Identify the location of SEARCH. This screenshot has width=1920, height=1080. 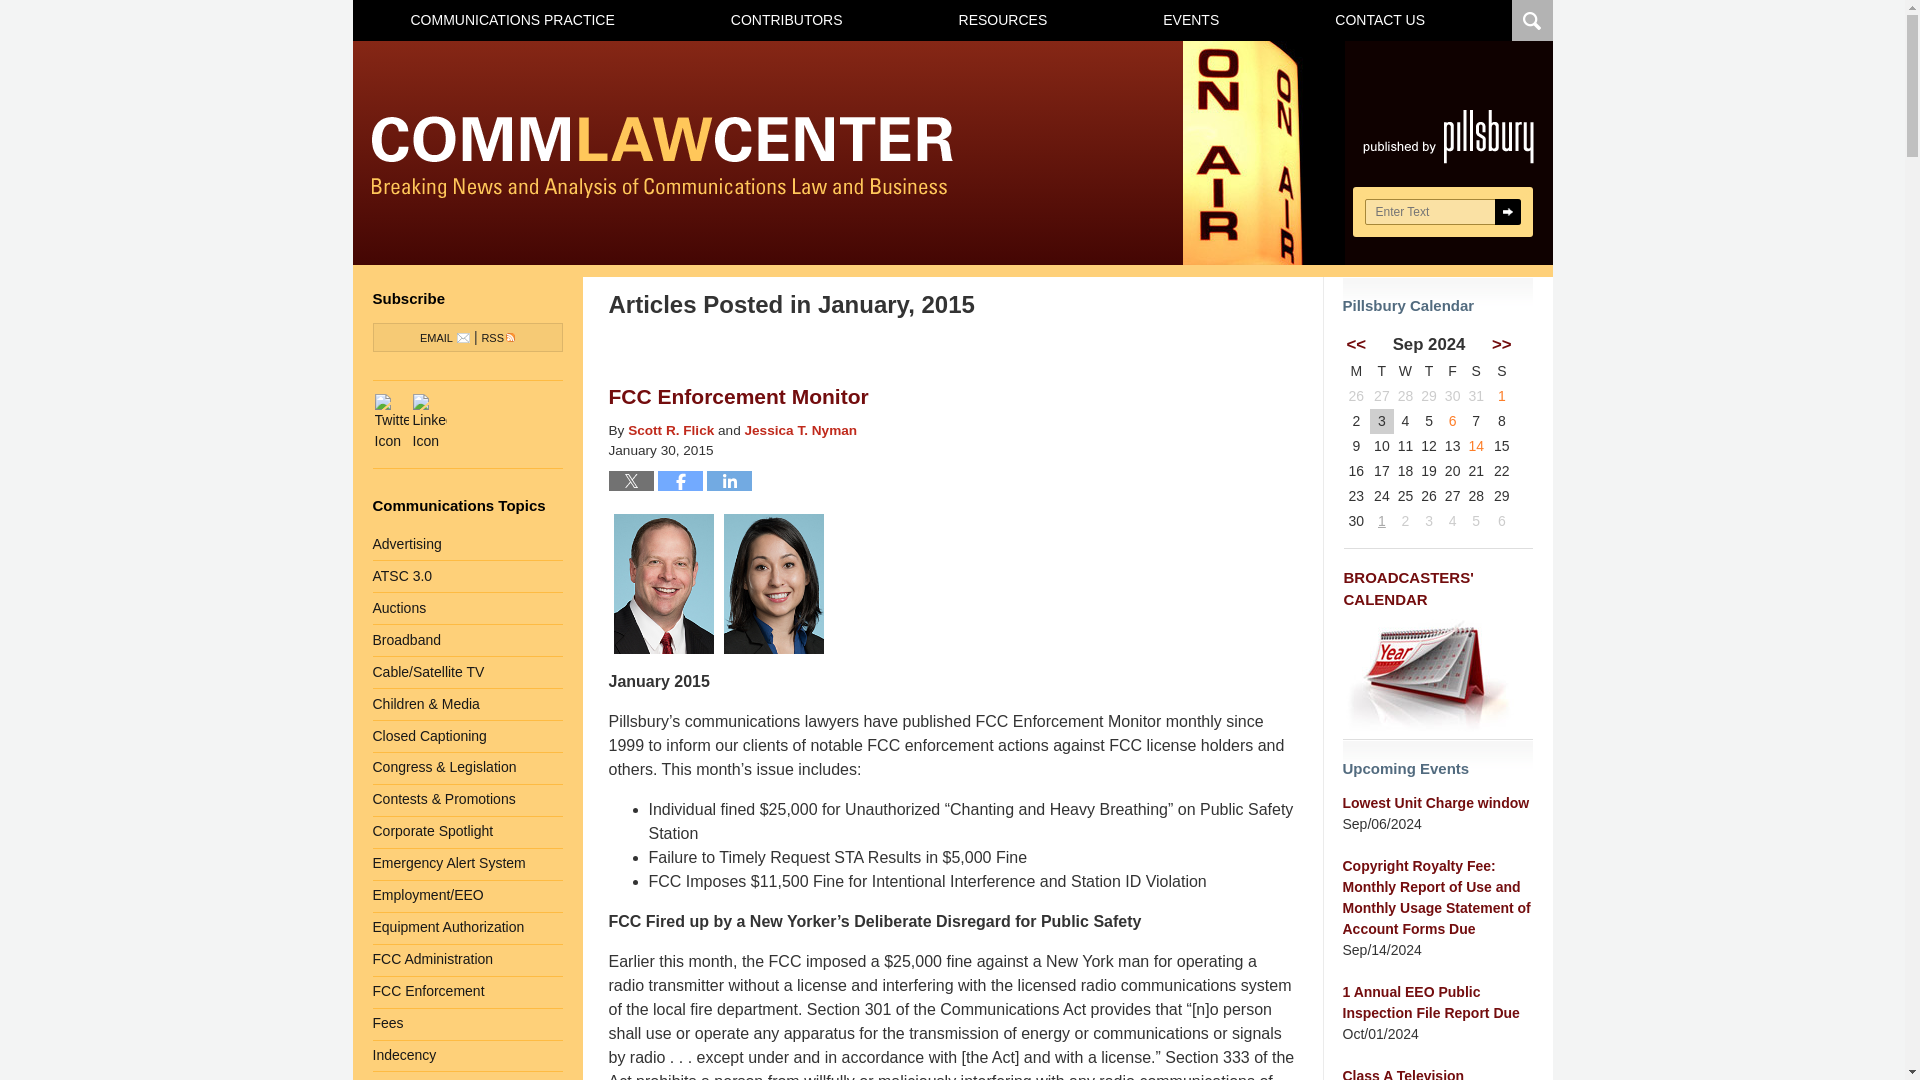
(1506, 211).